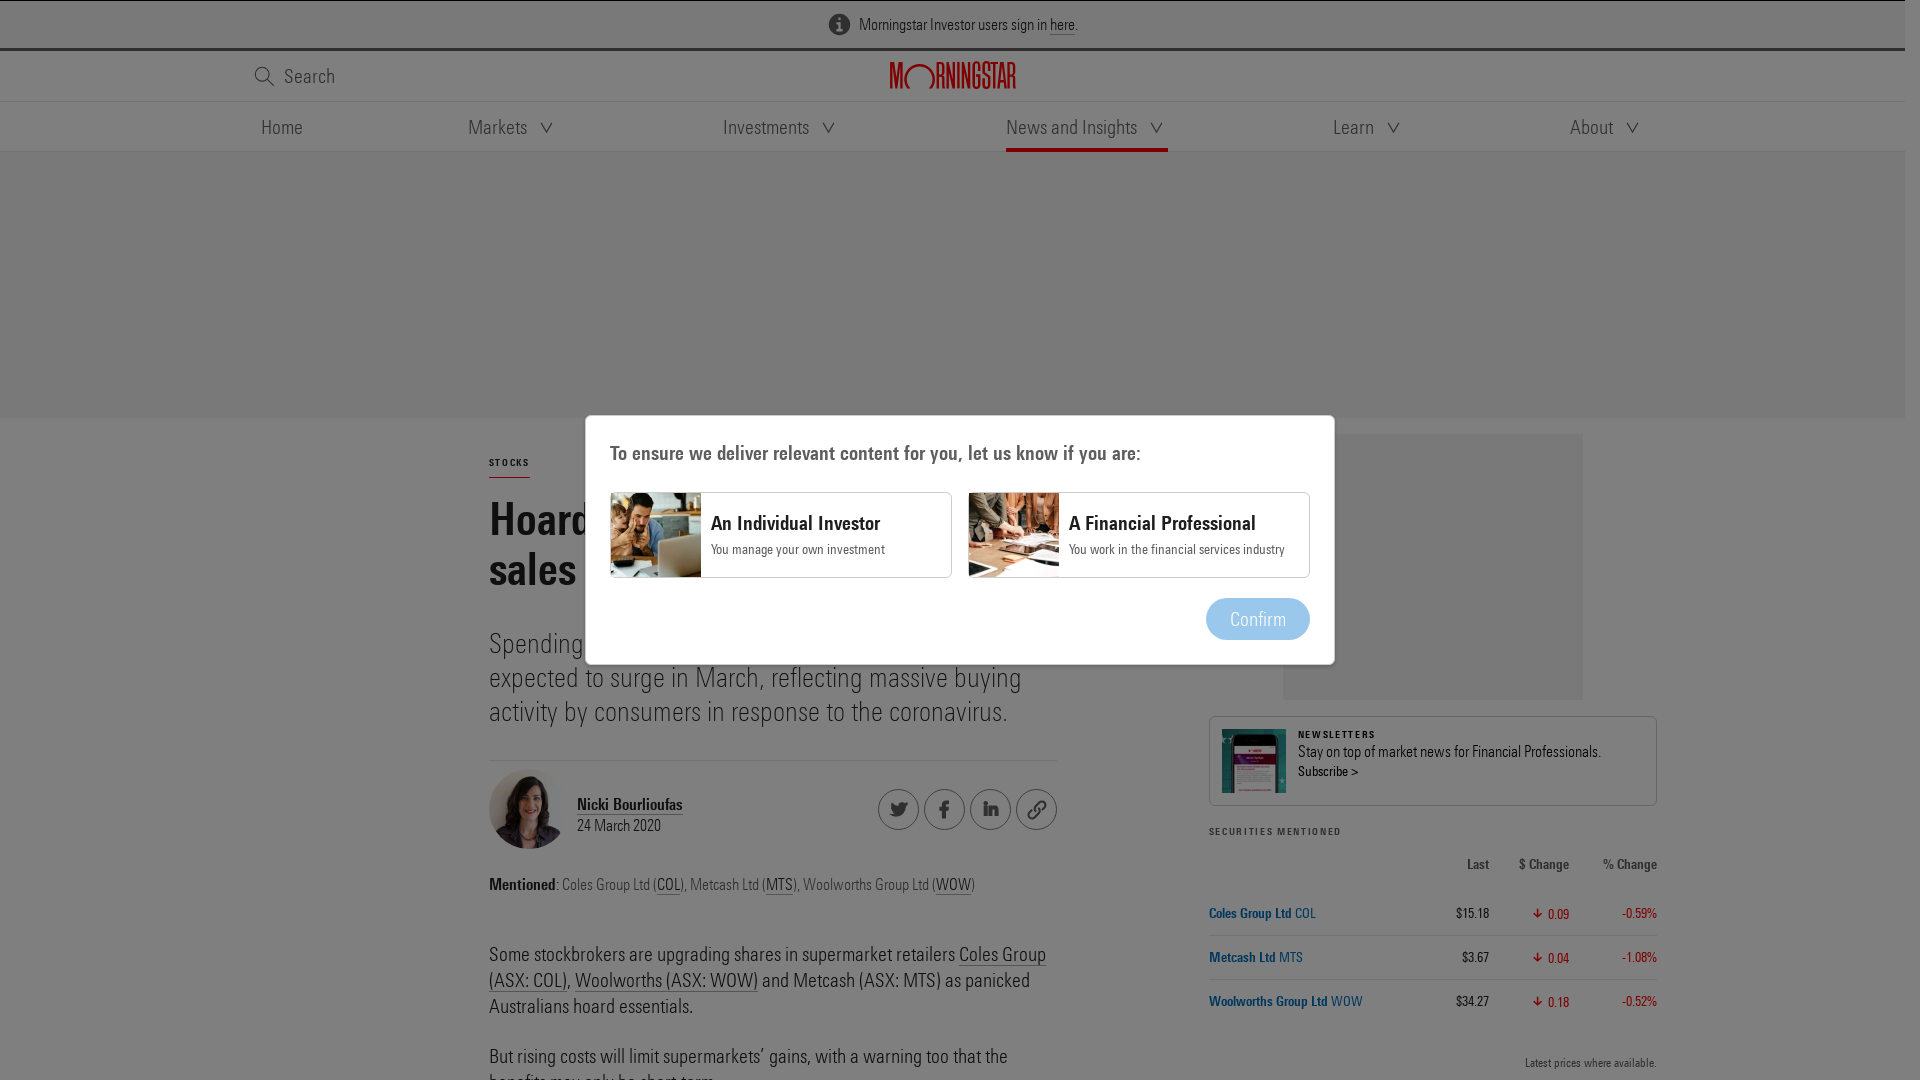 The height and width of the screenshot is (1080, 1920). Describe the element at coordinates (1285, 1001) in the screenshot. I see `Woolworths Group Ltd WOW` at that location.